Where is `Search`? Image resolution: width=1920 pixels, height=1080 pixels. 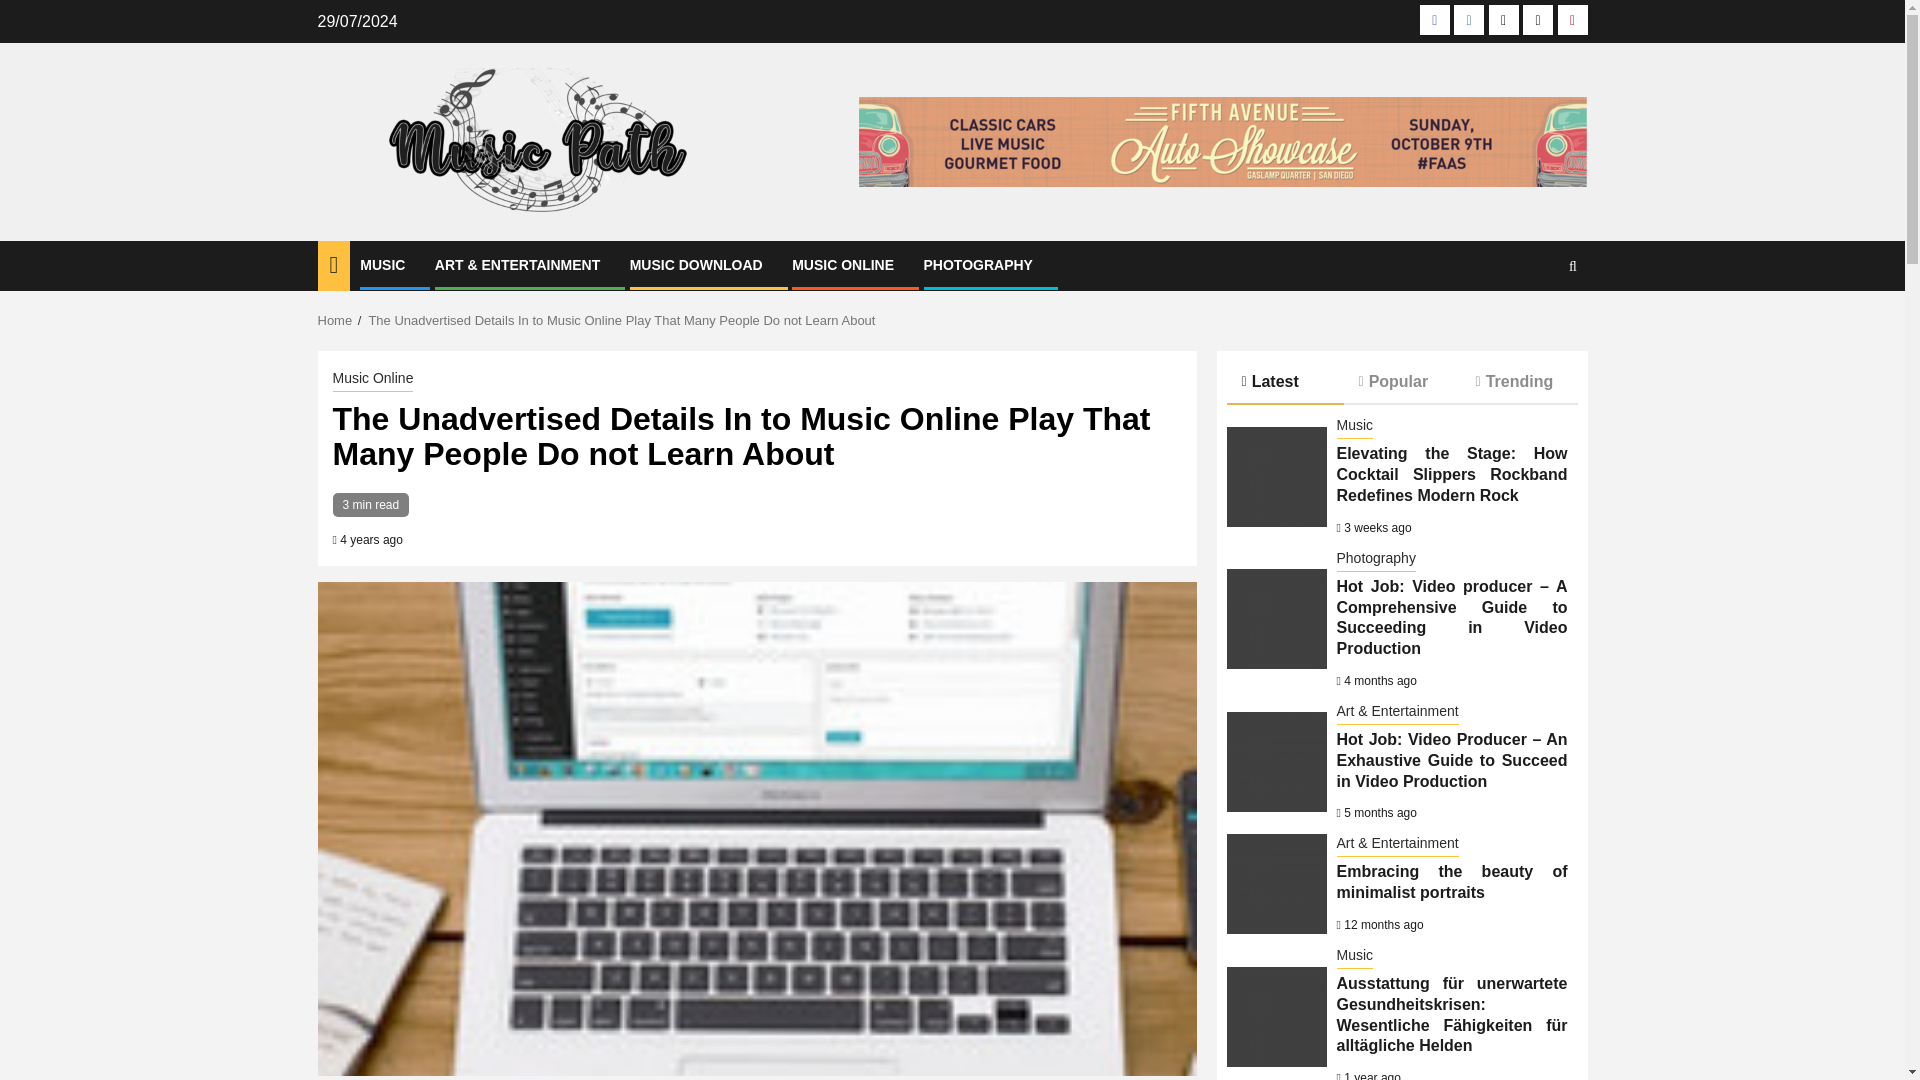
Search is located at coordinates (1534, 326).